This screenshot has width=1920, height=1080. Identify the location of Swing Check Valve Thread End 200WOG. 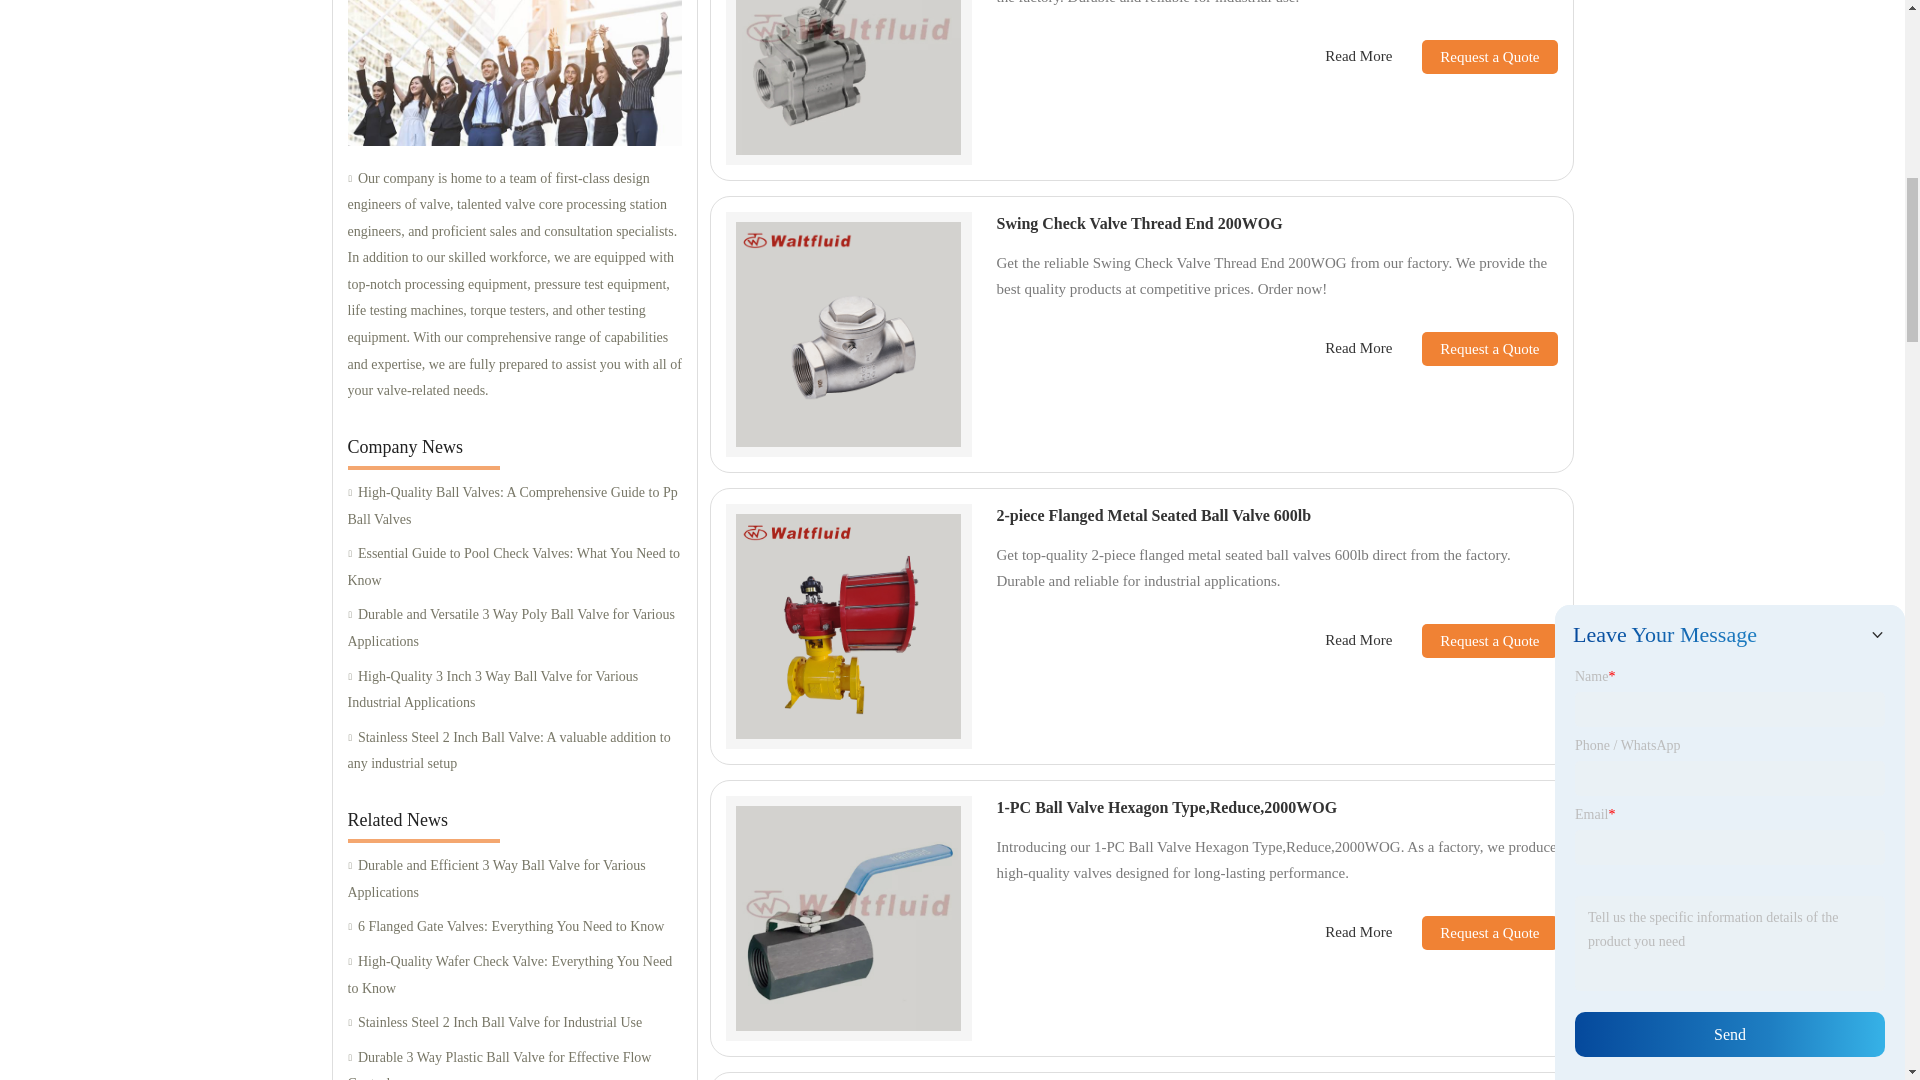
(1139, 223).